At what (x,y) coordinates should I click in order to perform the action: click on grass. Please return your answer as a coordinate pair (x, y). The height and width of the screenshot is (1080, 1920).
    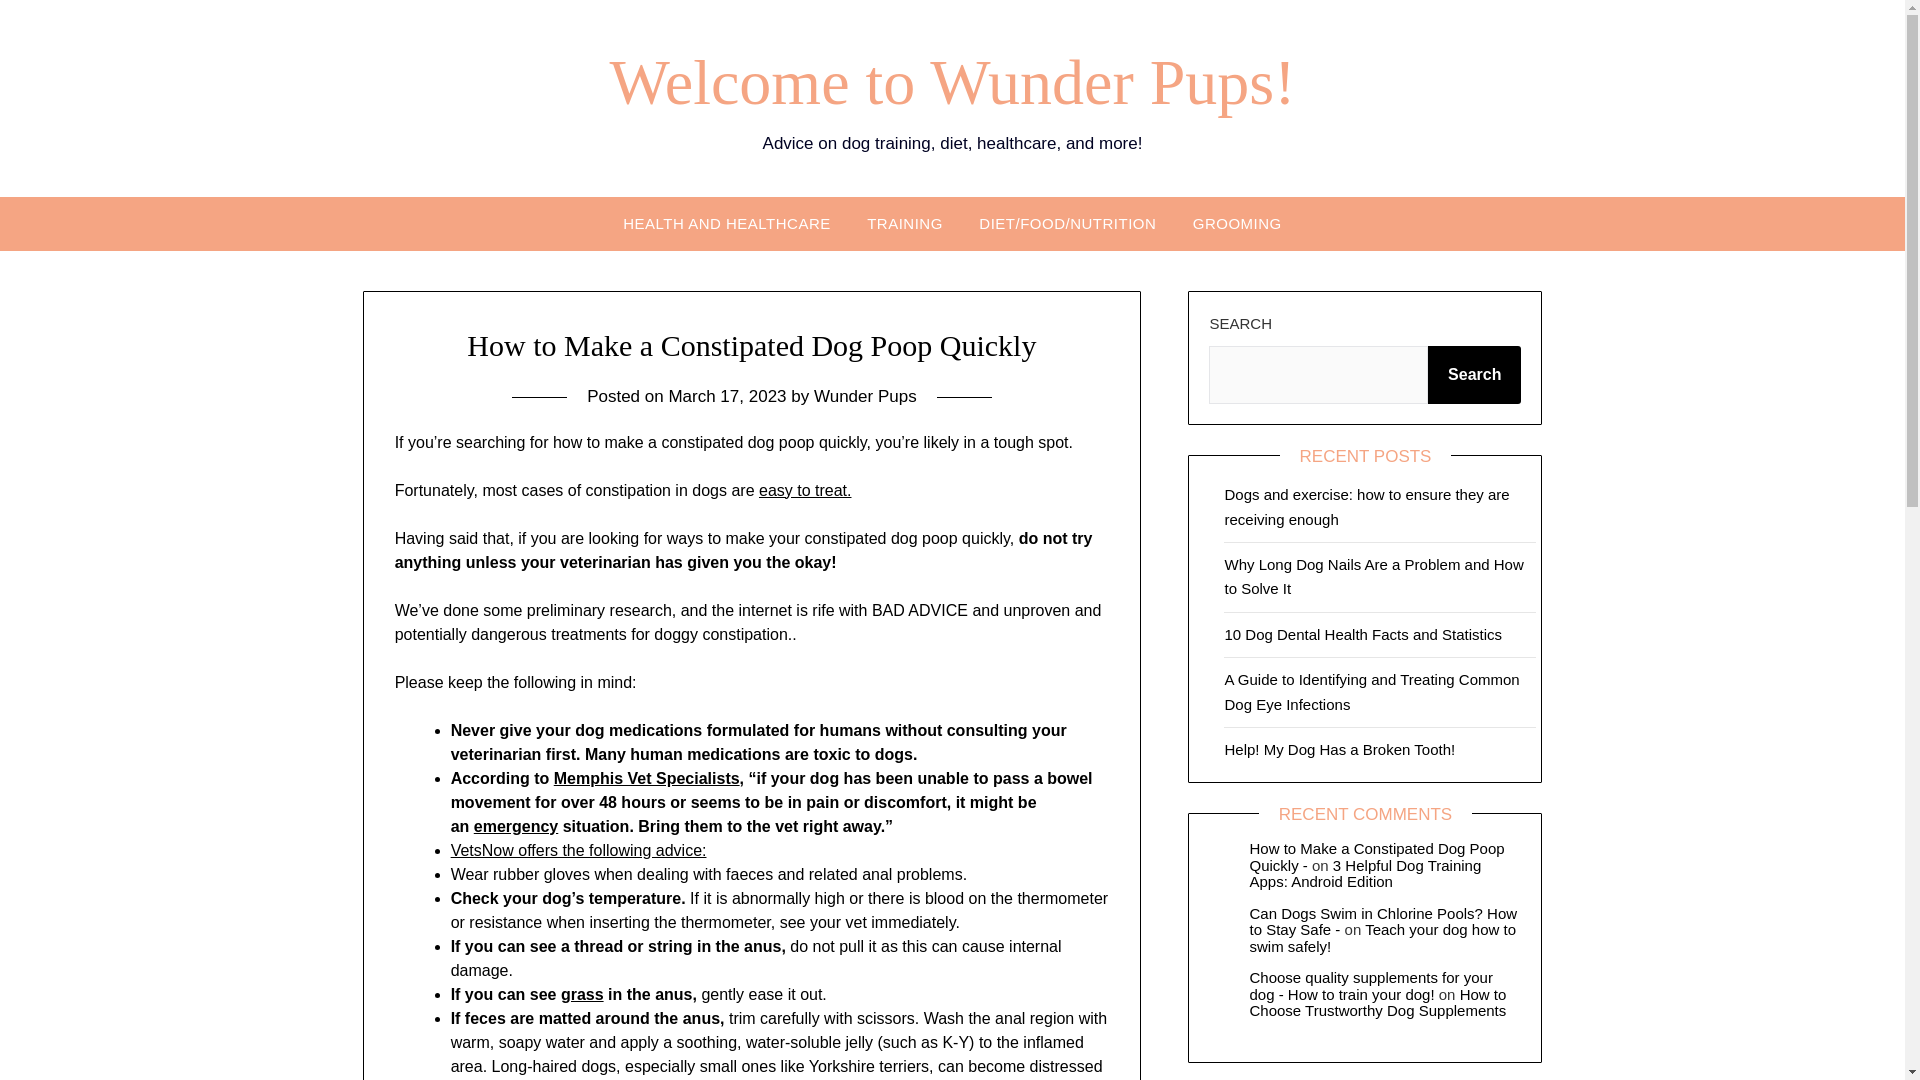
    Looking at the image, I should click on (582, 994).